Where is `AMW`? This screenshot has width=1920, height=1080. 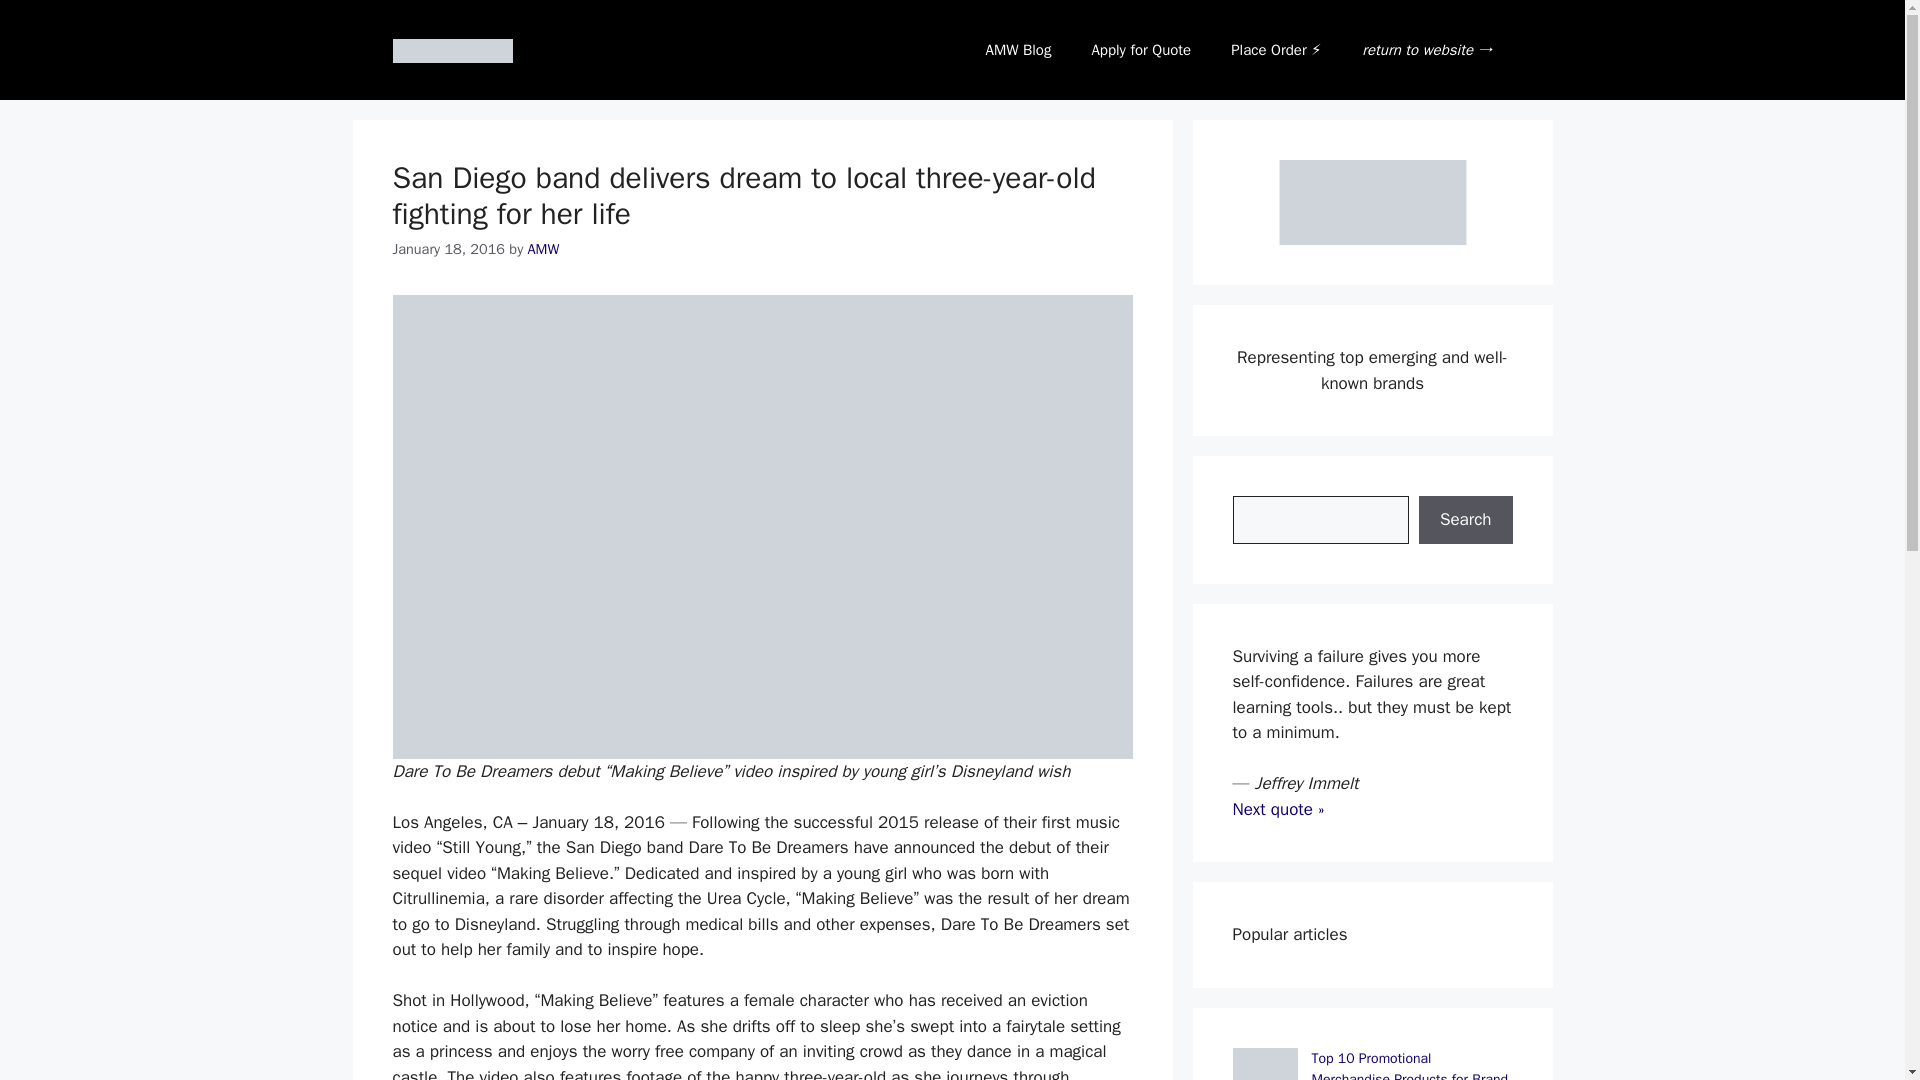
AMW is located at coordinates (544, 248).